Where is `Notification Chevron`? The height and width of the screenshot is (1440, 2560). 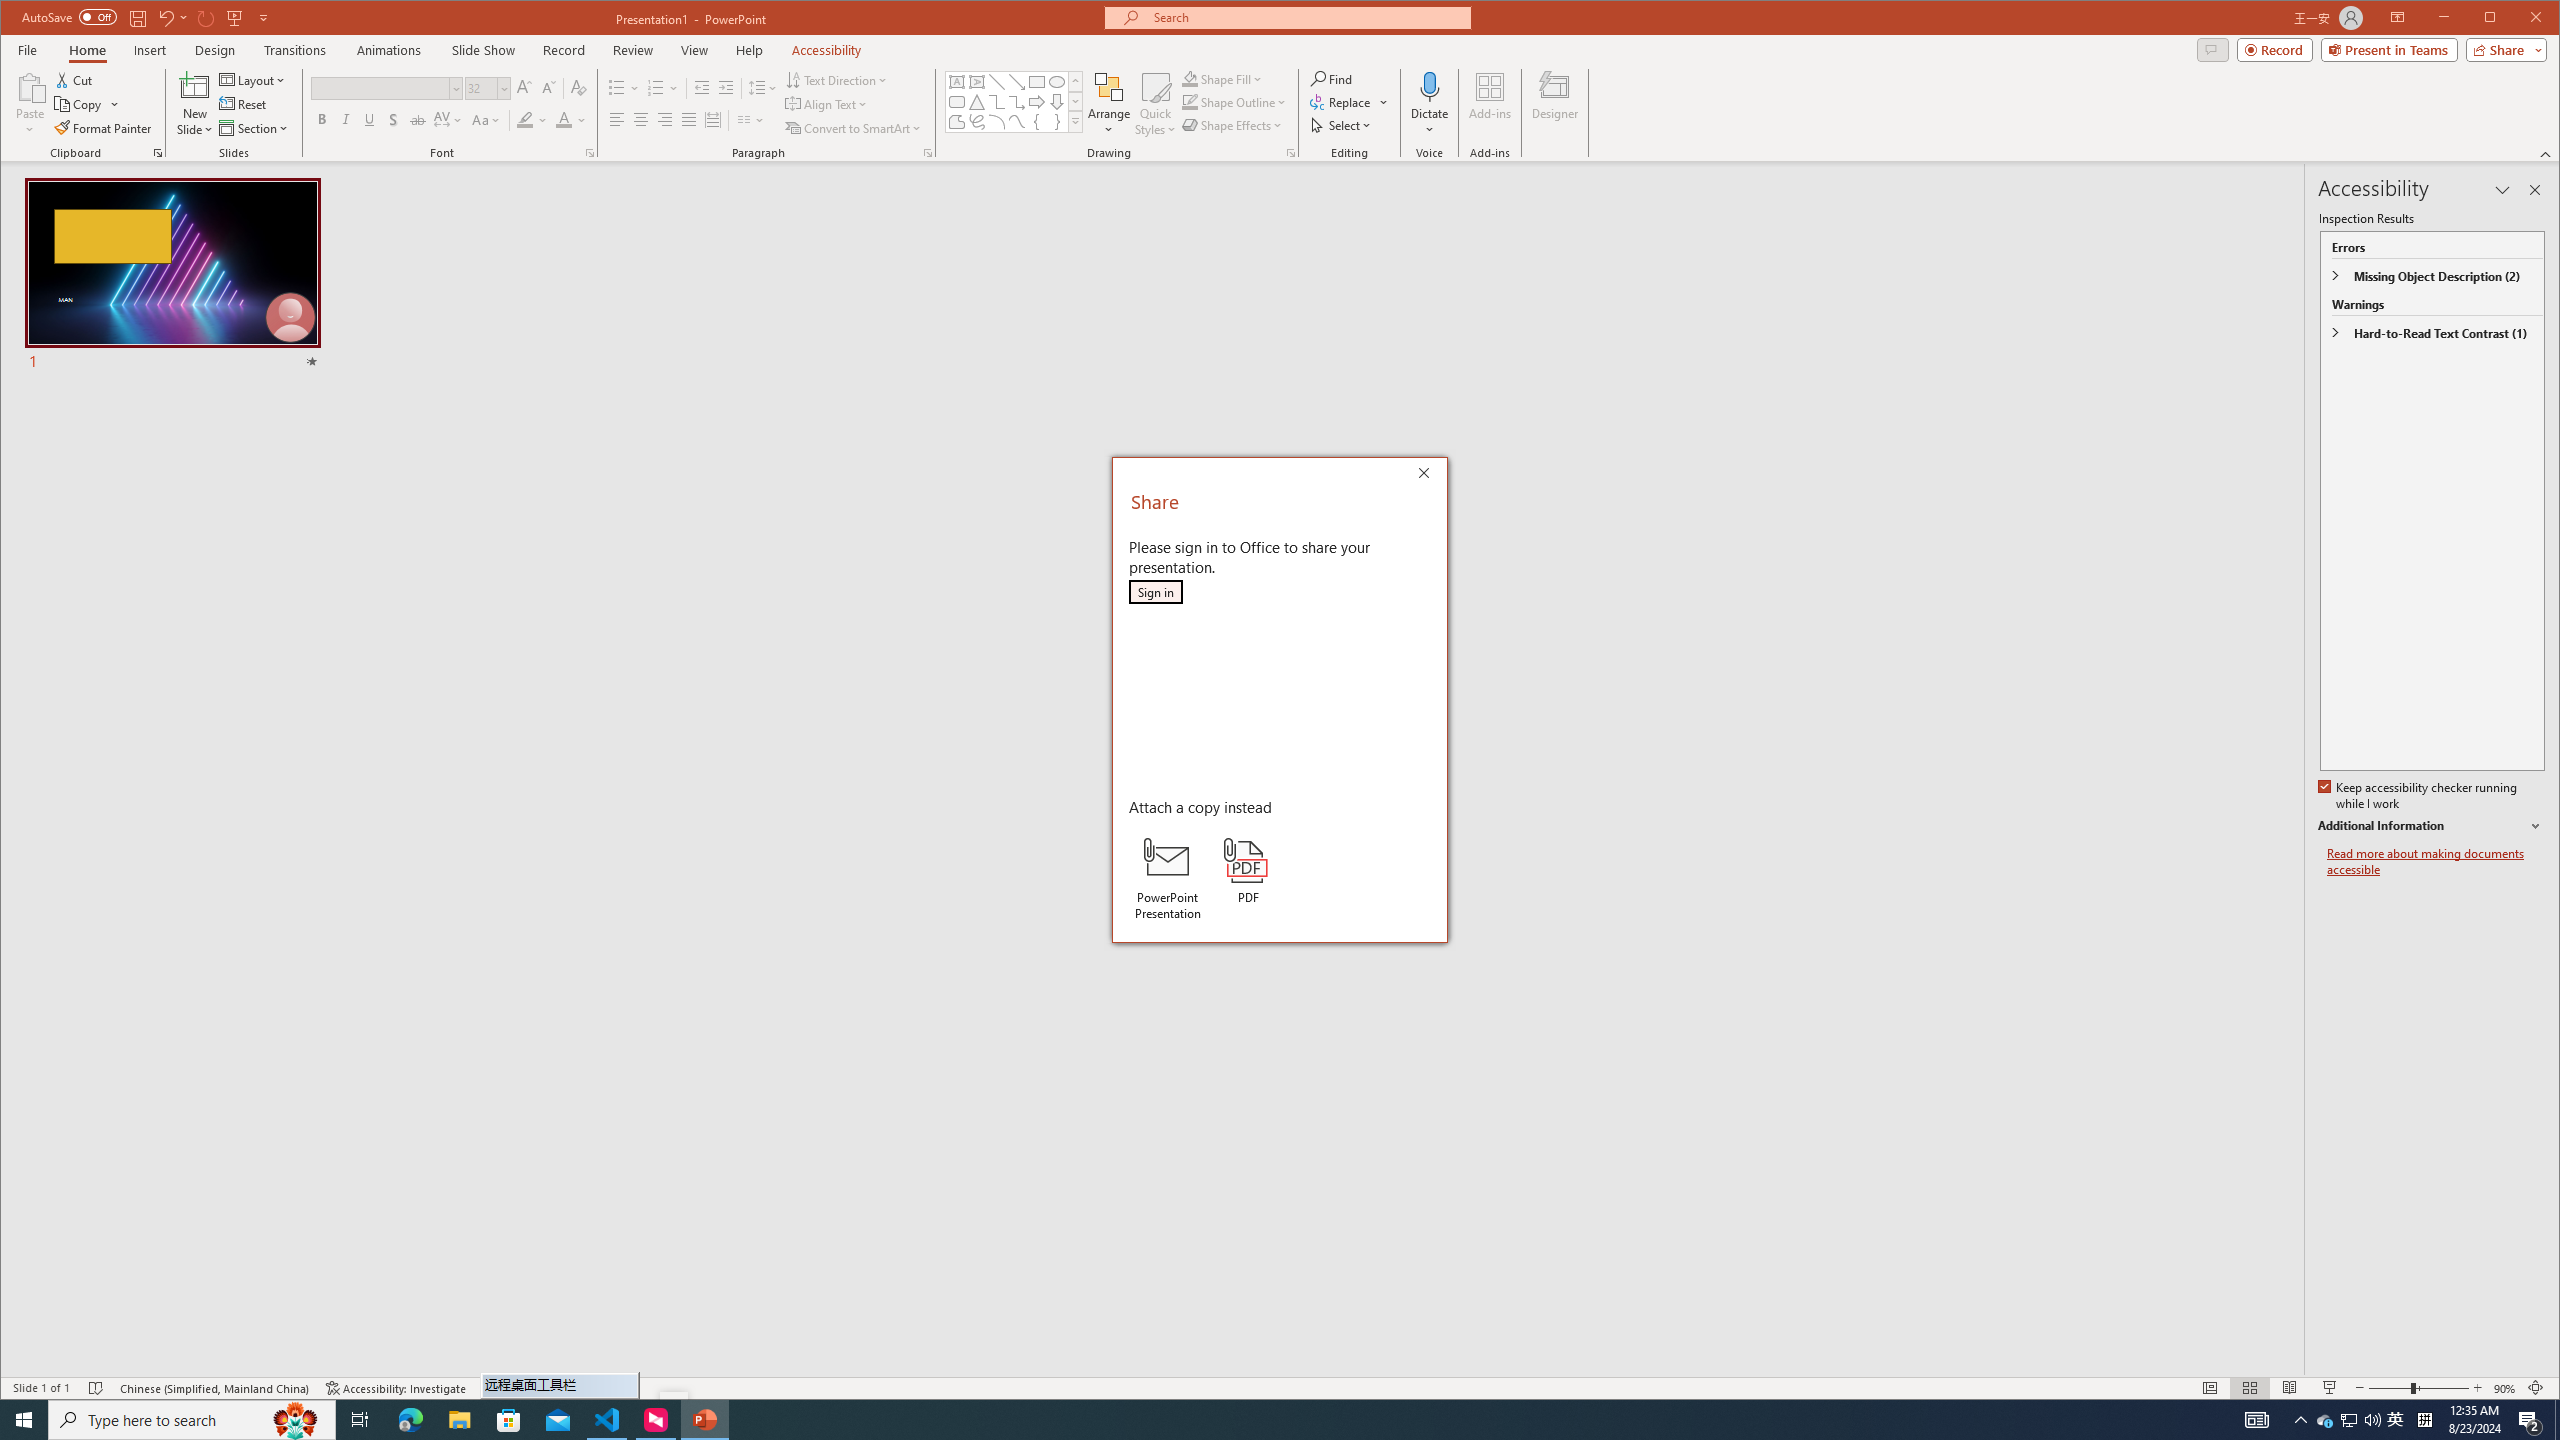
Notification Chevron is located at coordinates (2301, 1420).